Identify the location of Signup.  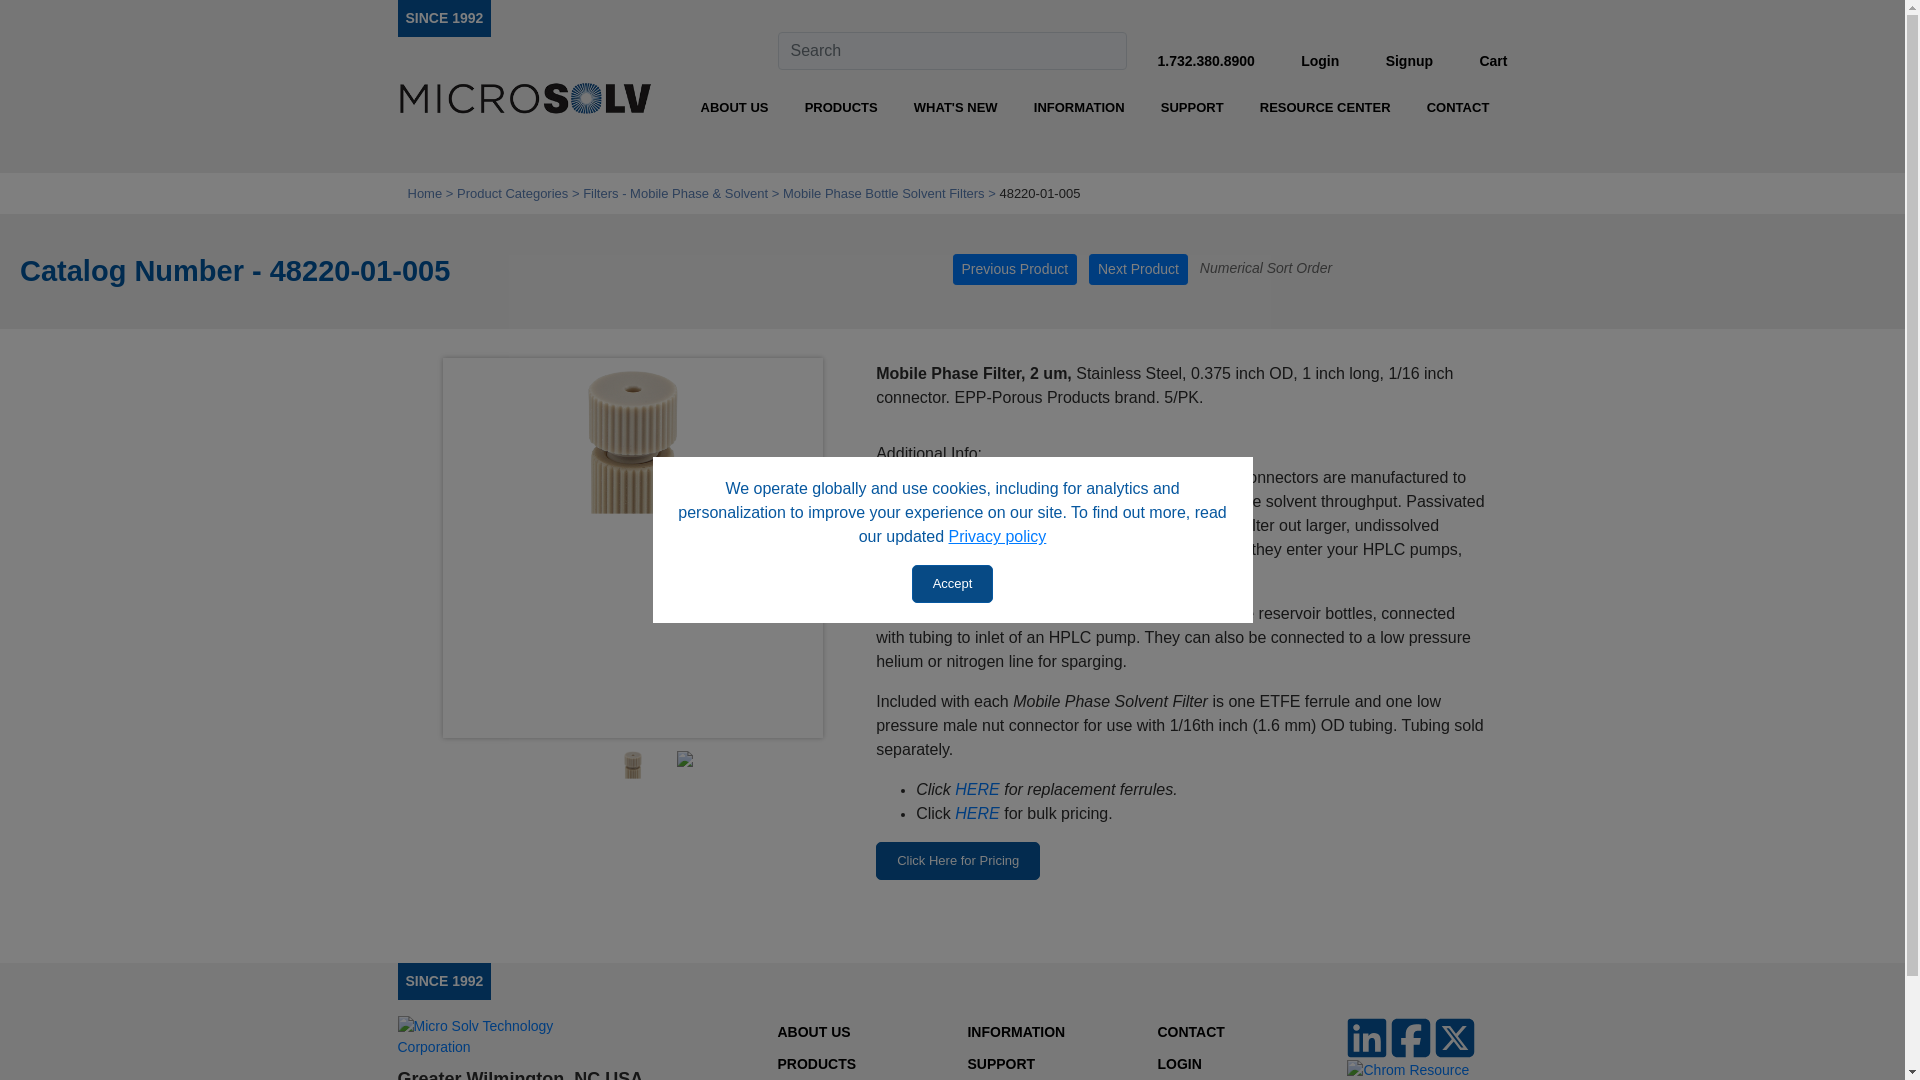
(1409, 60).